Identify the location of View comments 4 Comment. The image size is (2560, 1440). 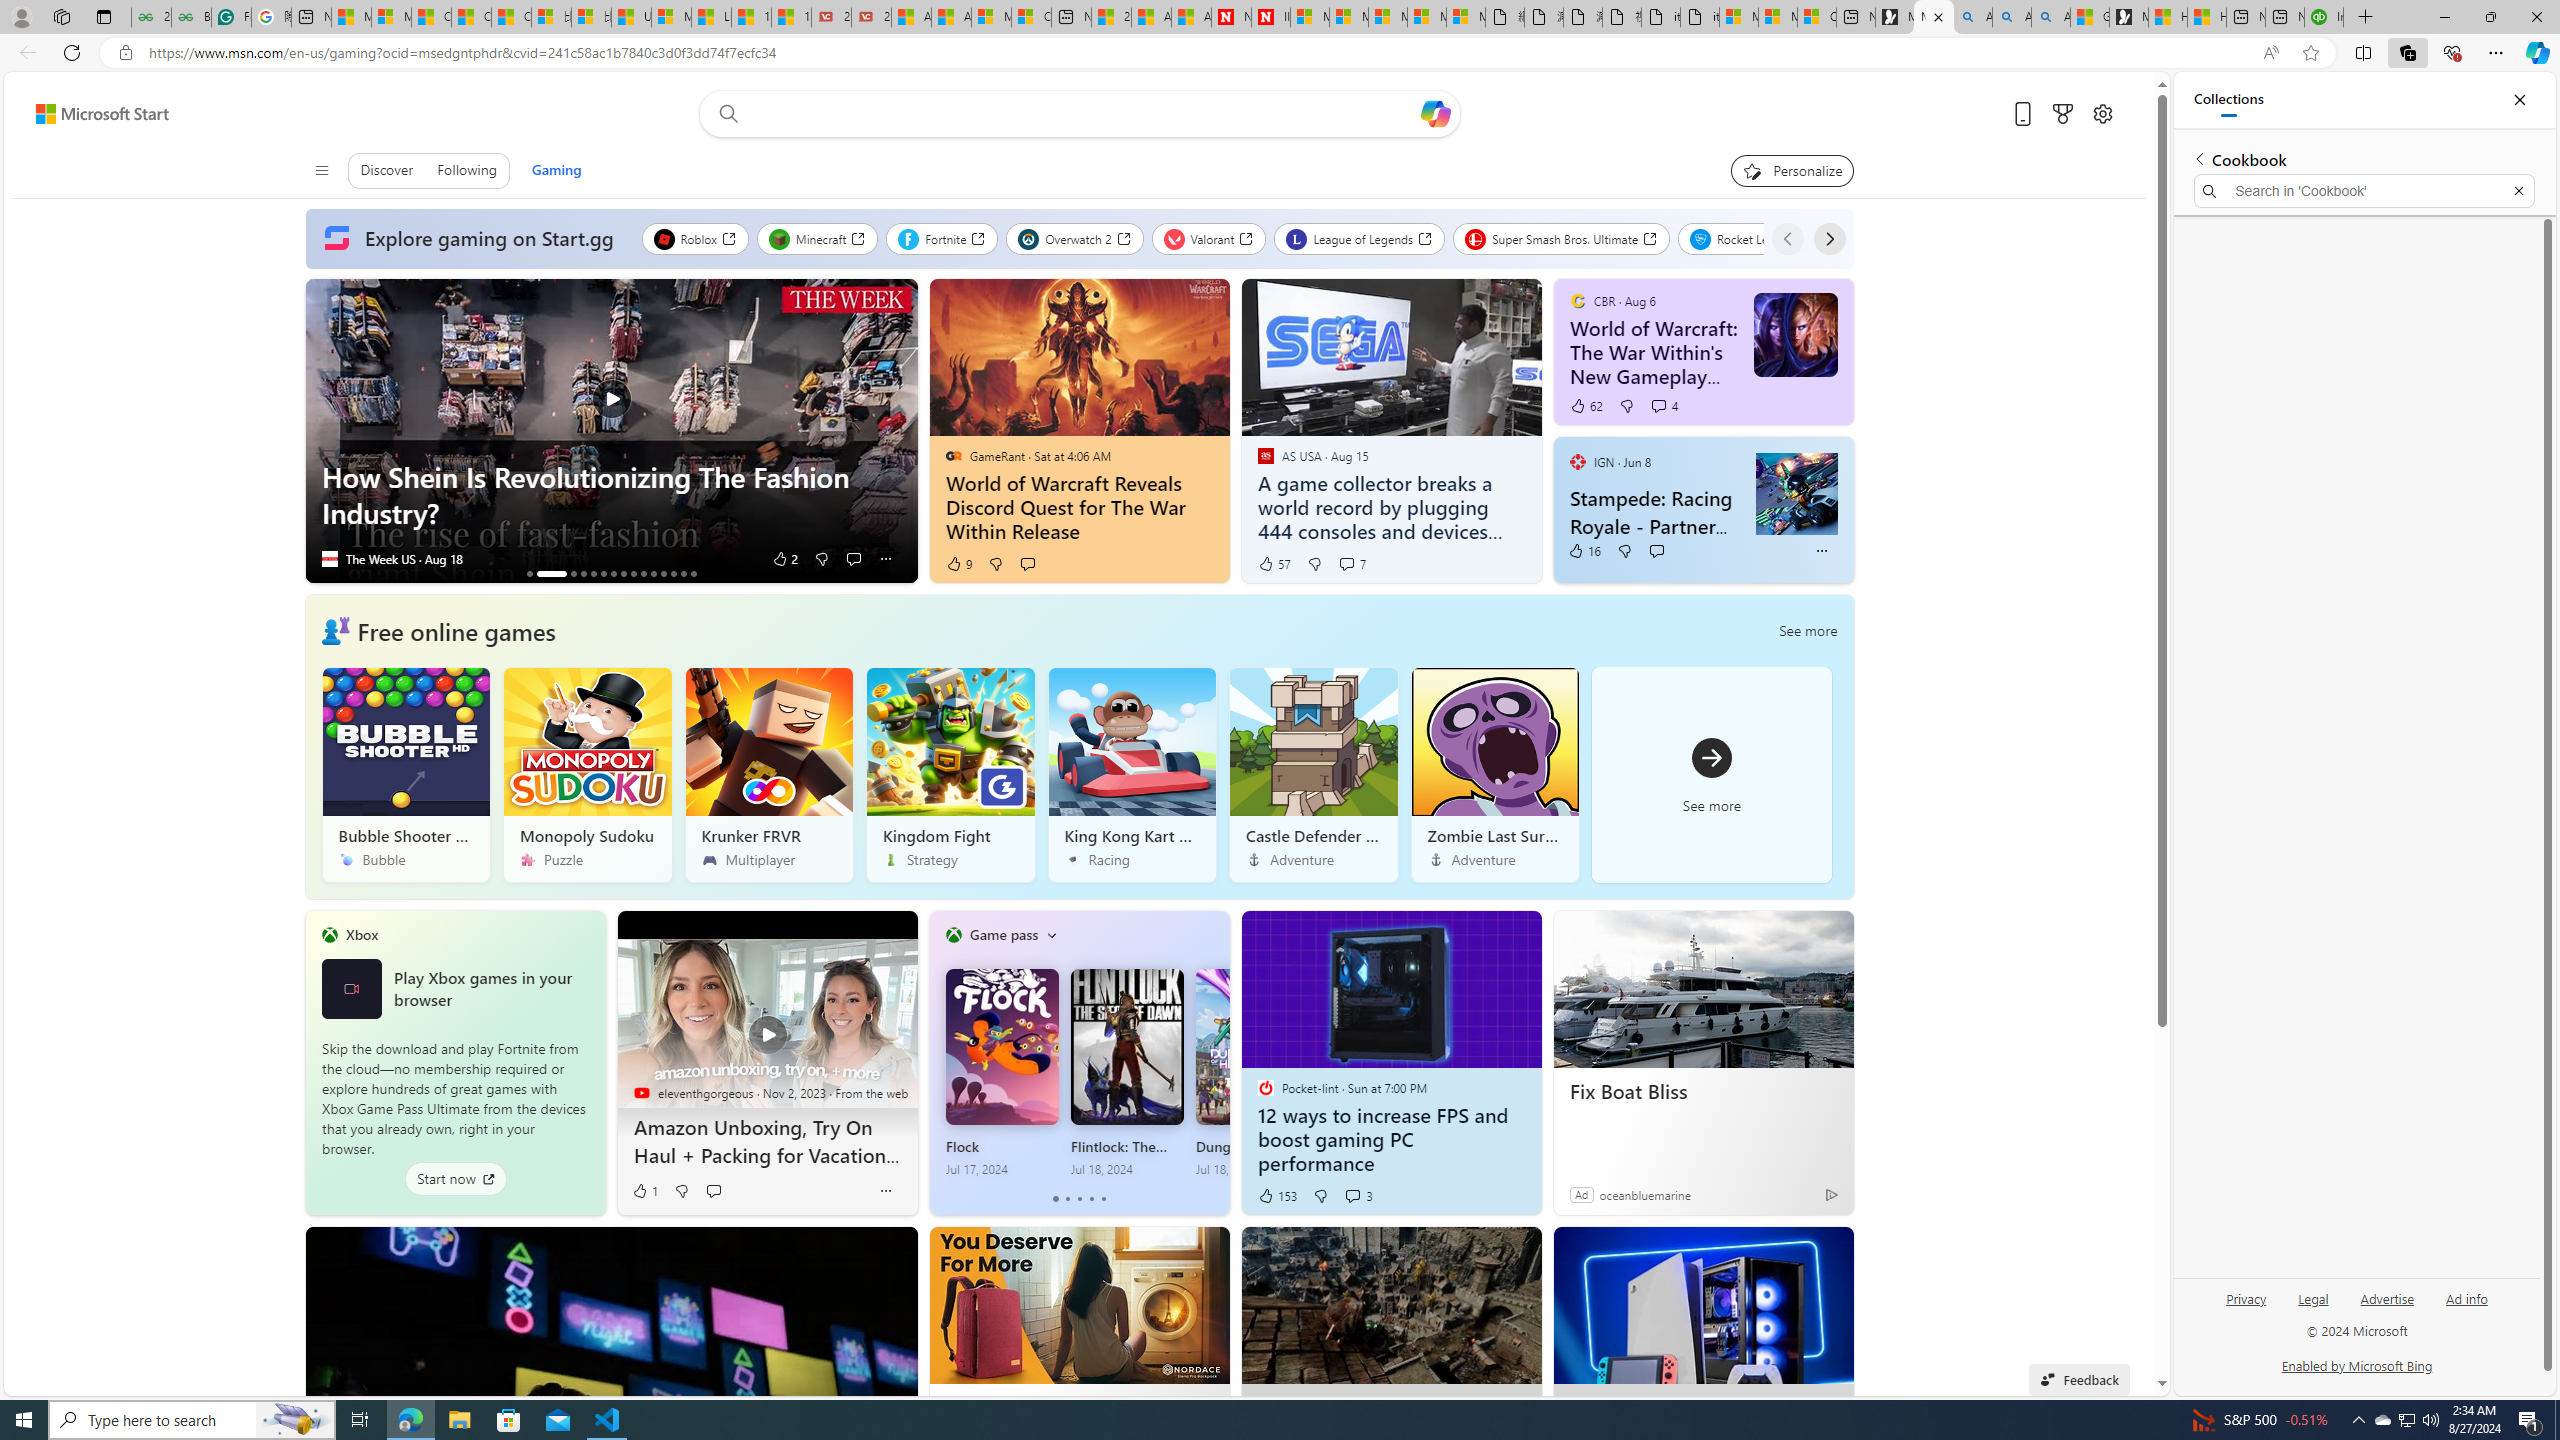
(1664, 406).